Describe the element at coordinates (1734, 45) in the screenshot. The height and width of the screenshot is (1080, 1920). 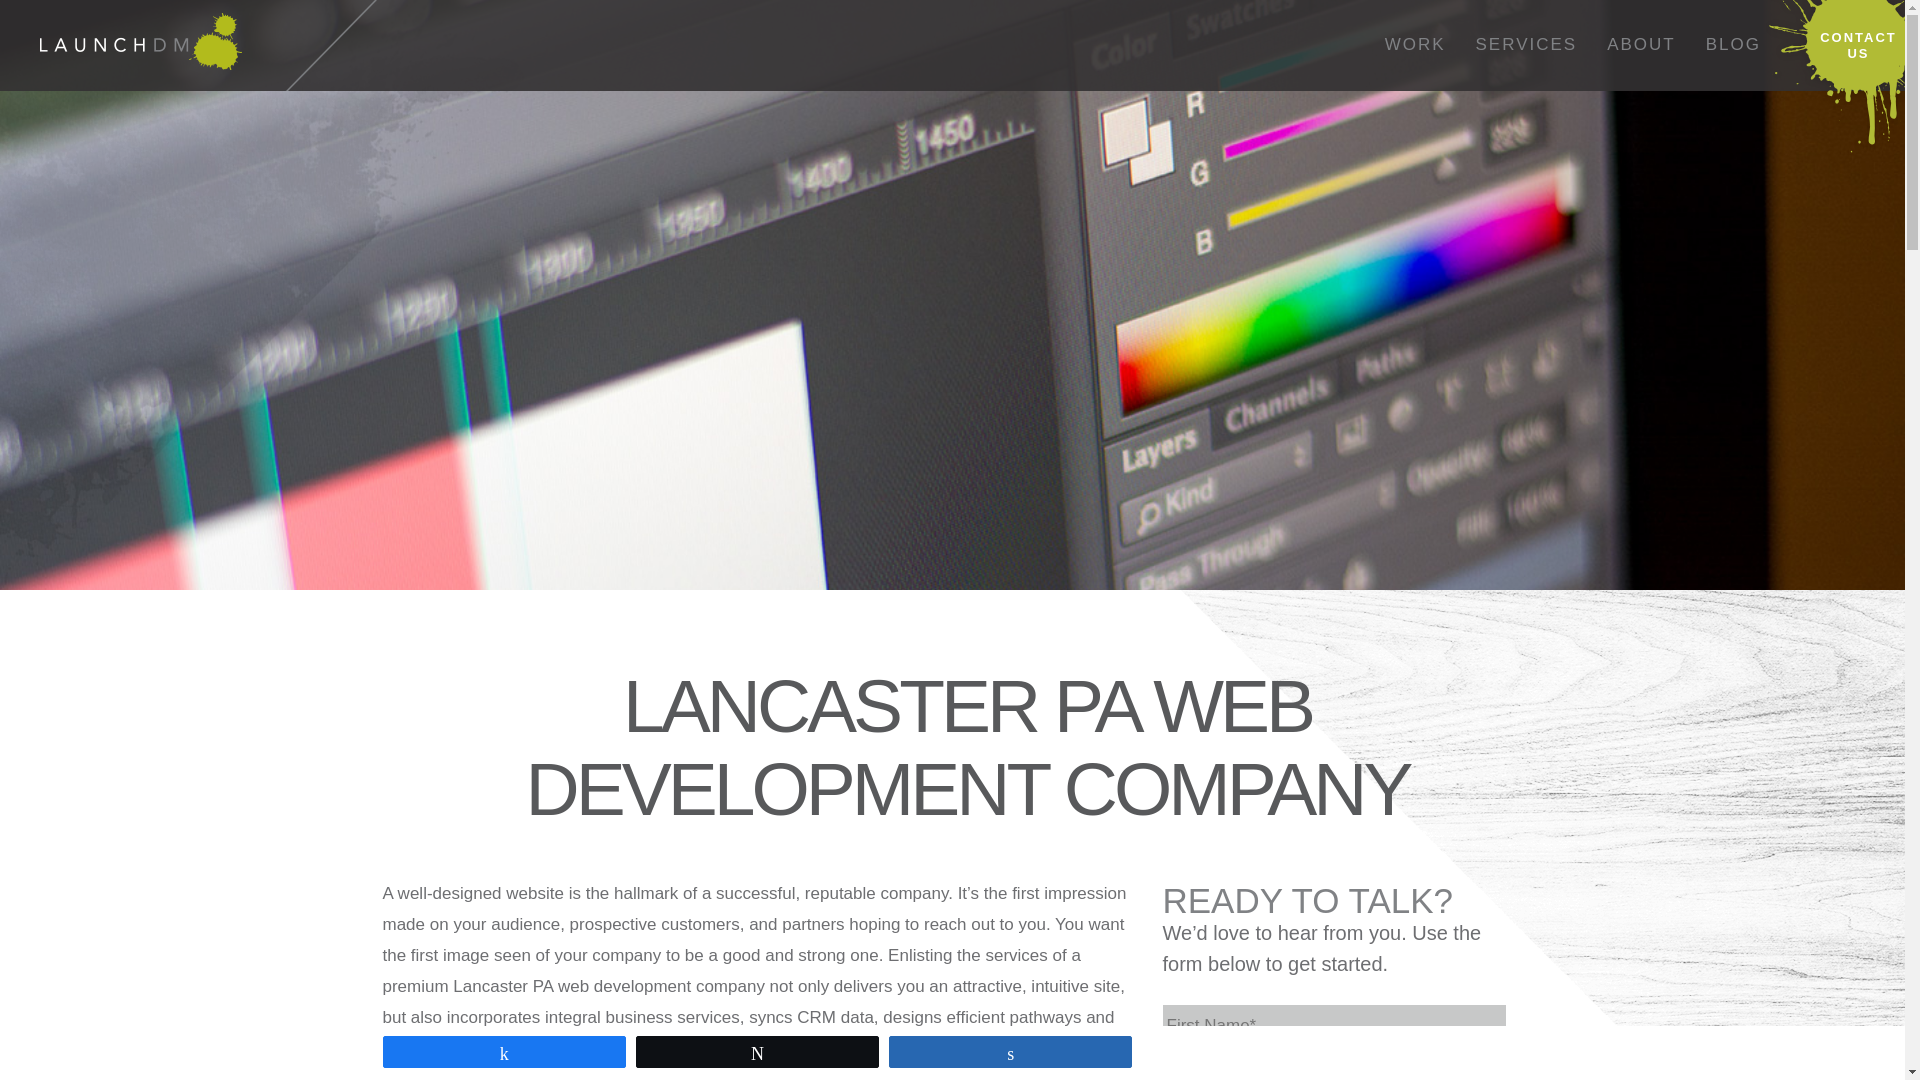
I see `Blog` at that location.